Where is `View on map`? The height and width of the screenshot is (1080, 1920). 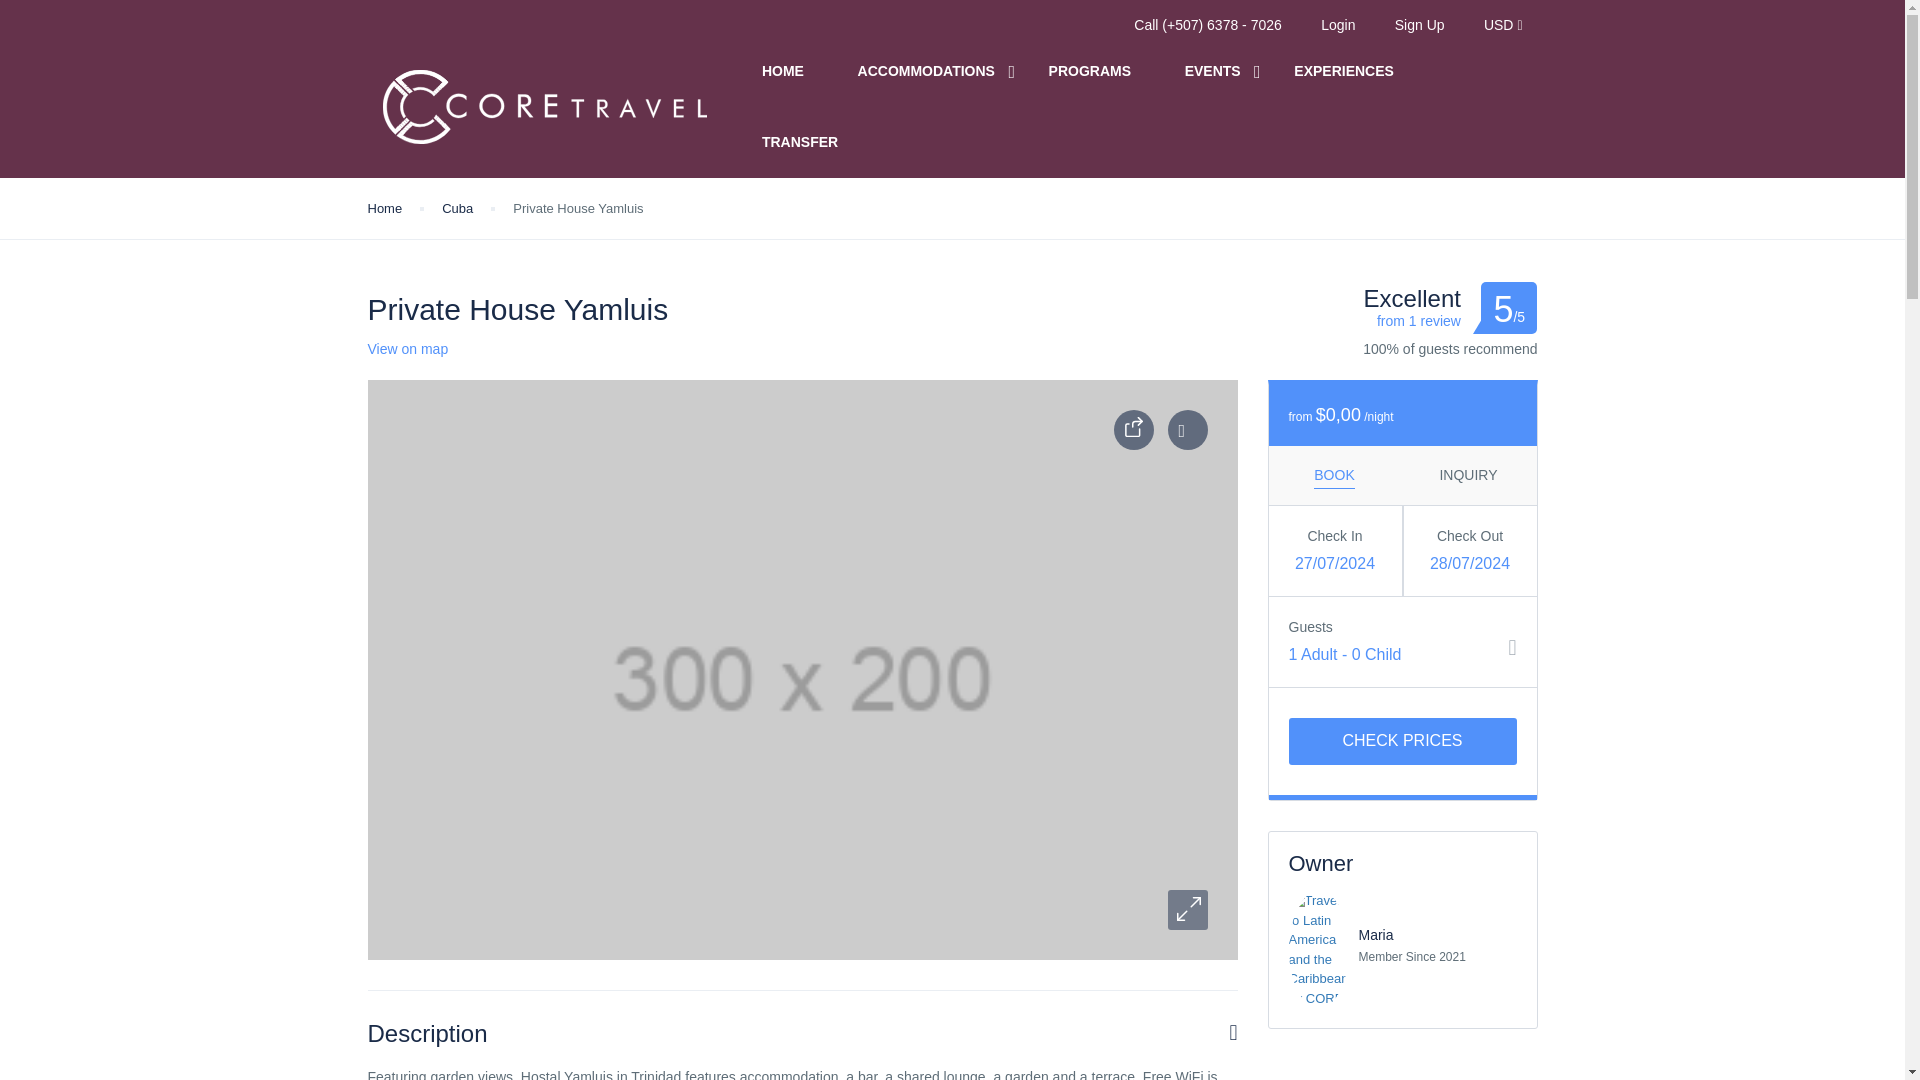 View on map is located at coordinates (408, 349).